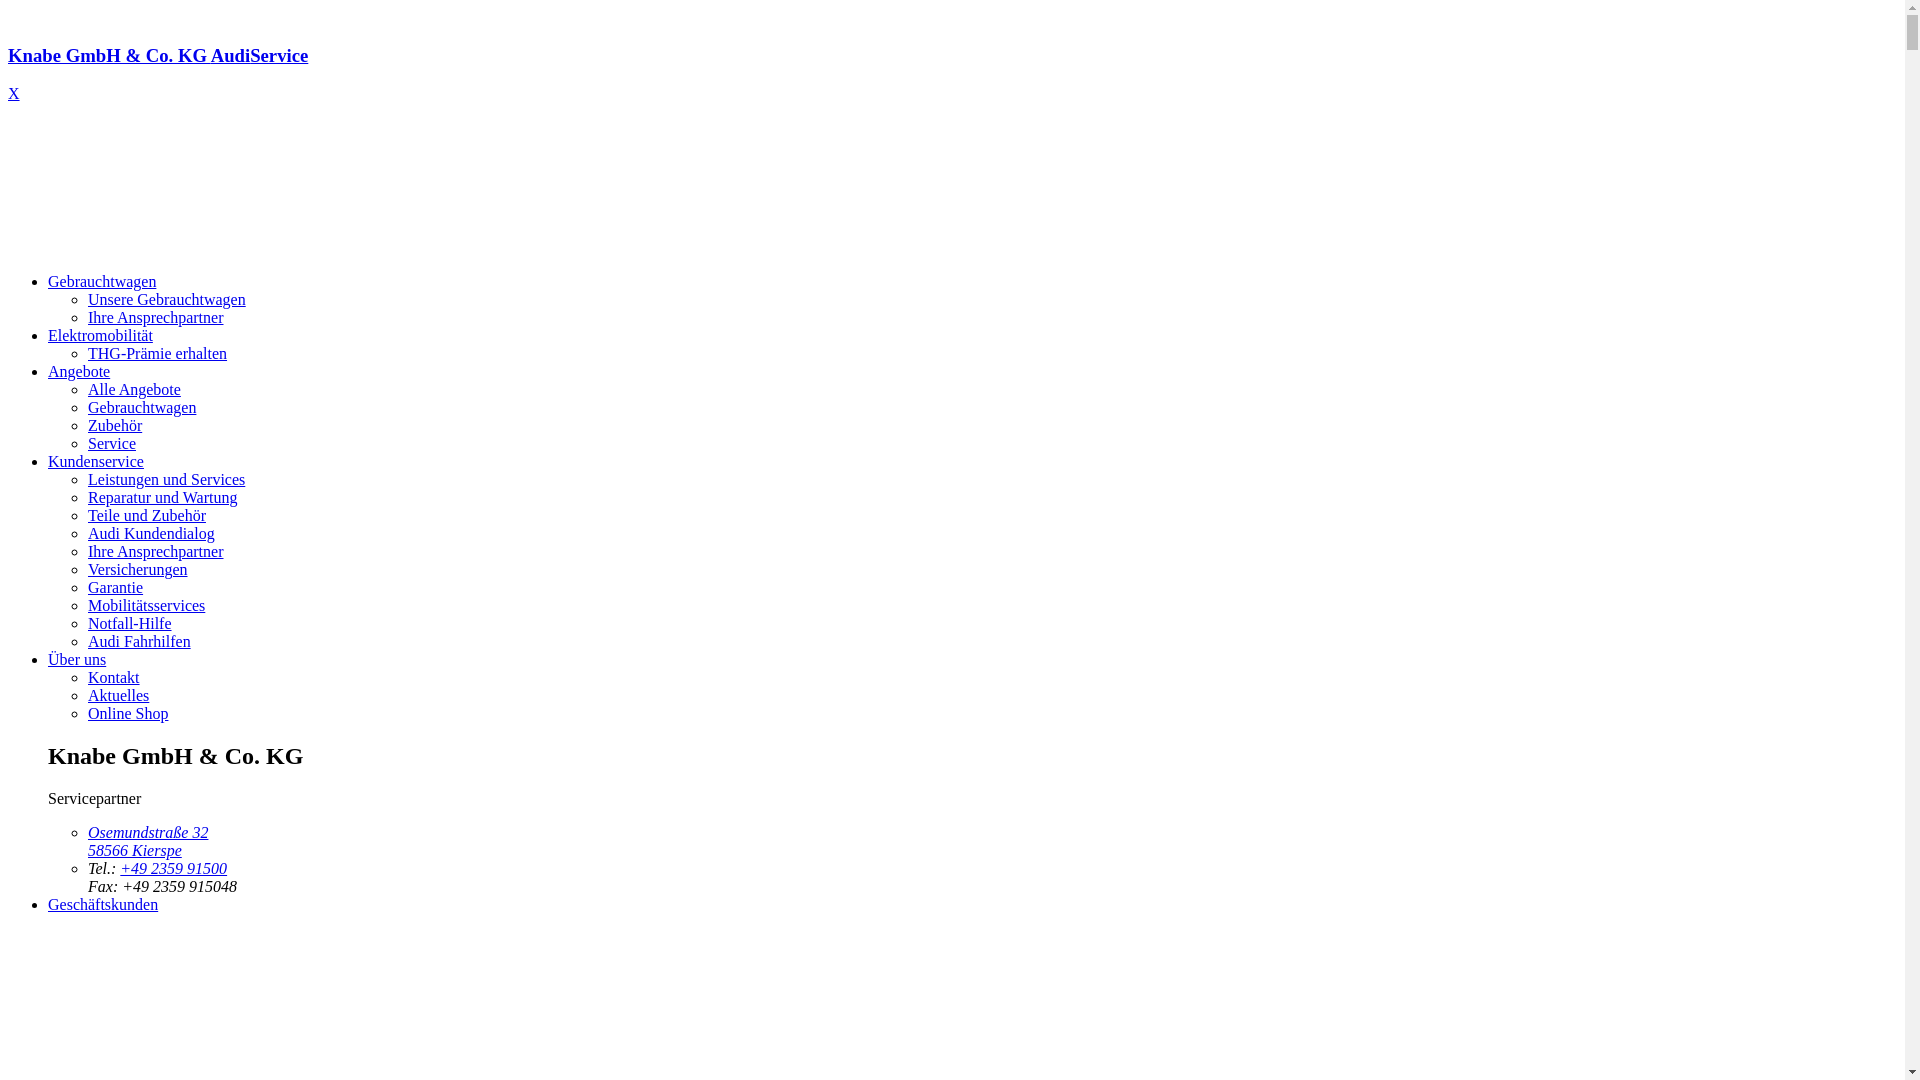  Describe the element at coordinates (118, 696) in the screenshot. I see `Aktuelles` at that location.